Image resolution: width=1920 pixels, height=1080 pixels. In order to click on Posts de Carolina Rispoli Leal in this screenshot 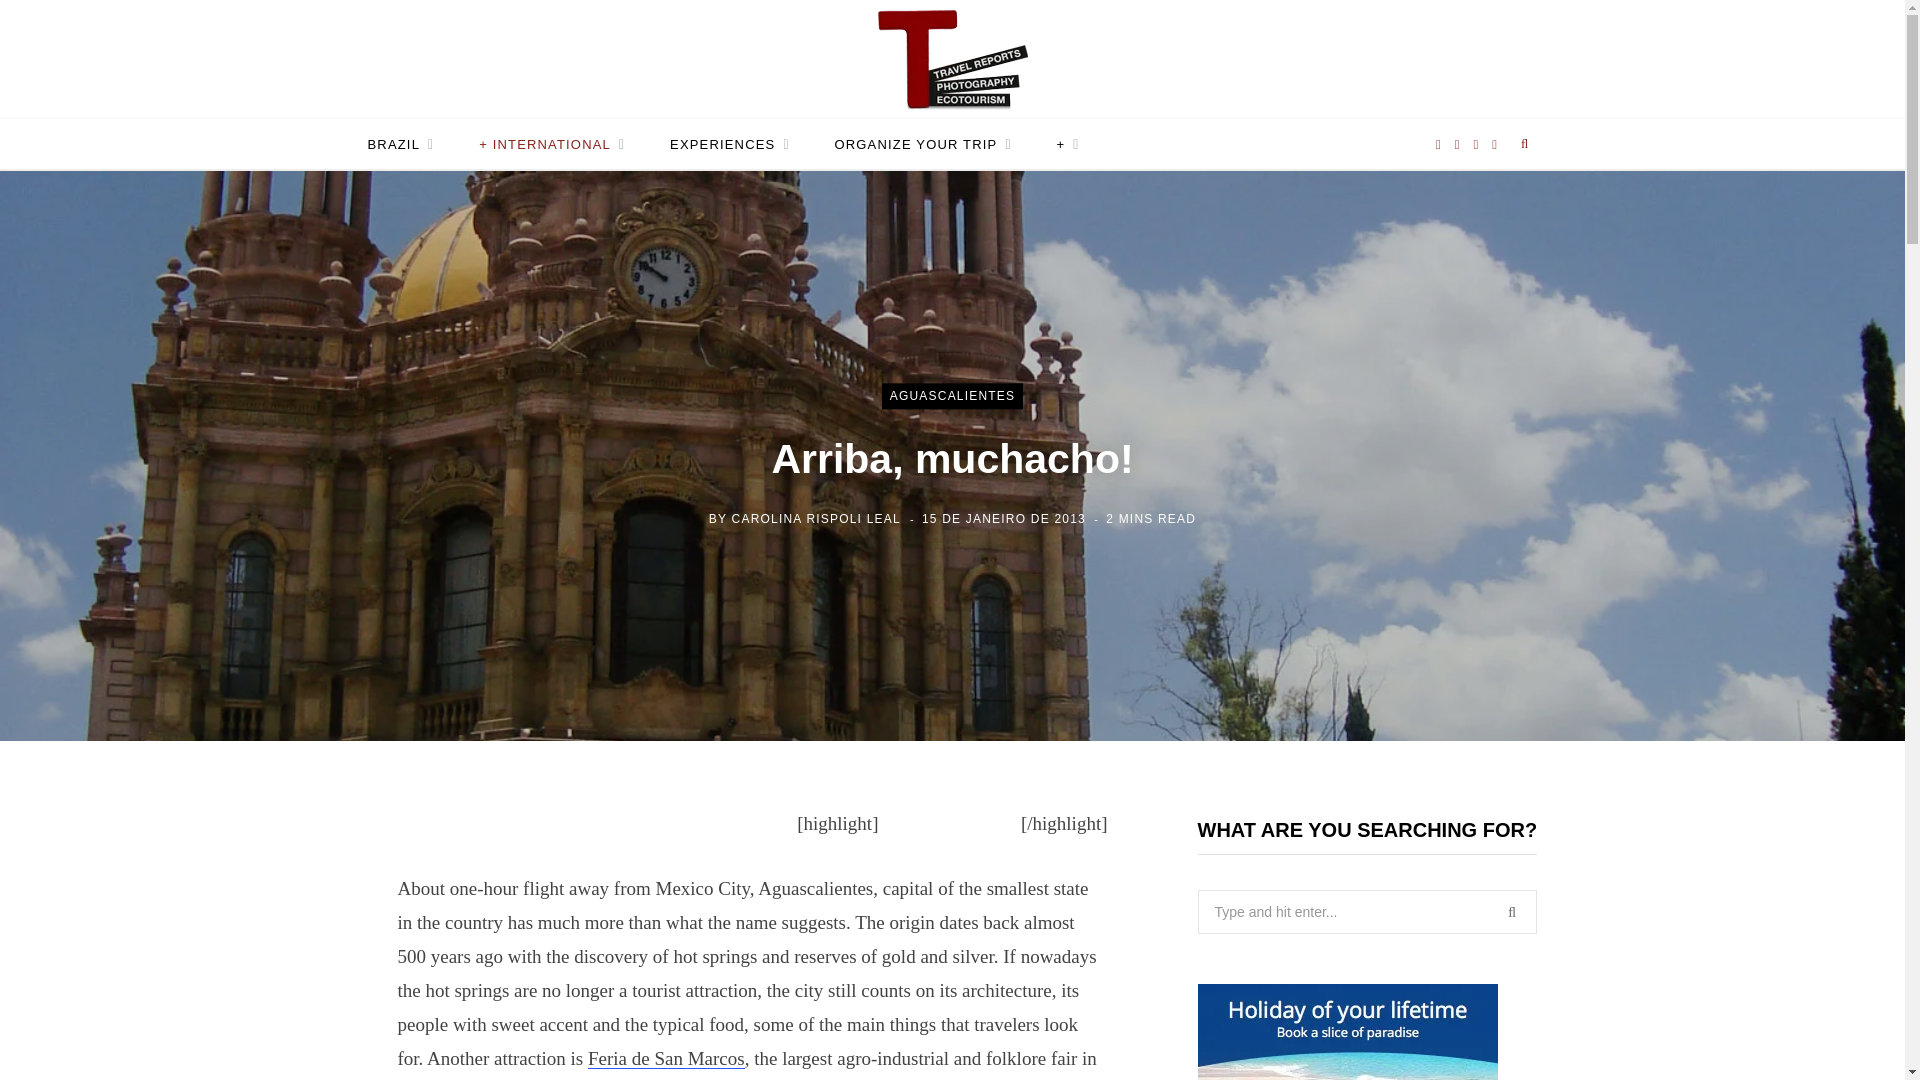, I will do `click(816, 520)`.